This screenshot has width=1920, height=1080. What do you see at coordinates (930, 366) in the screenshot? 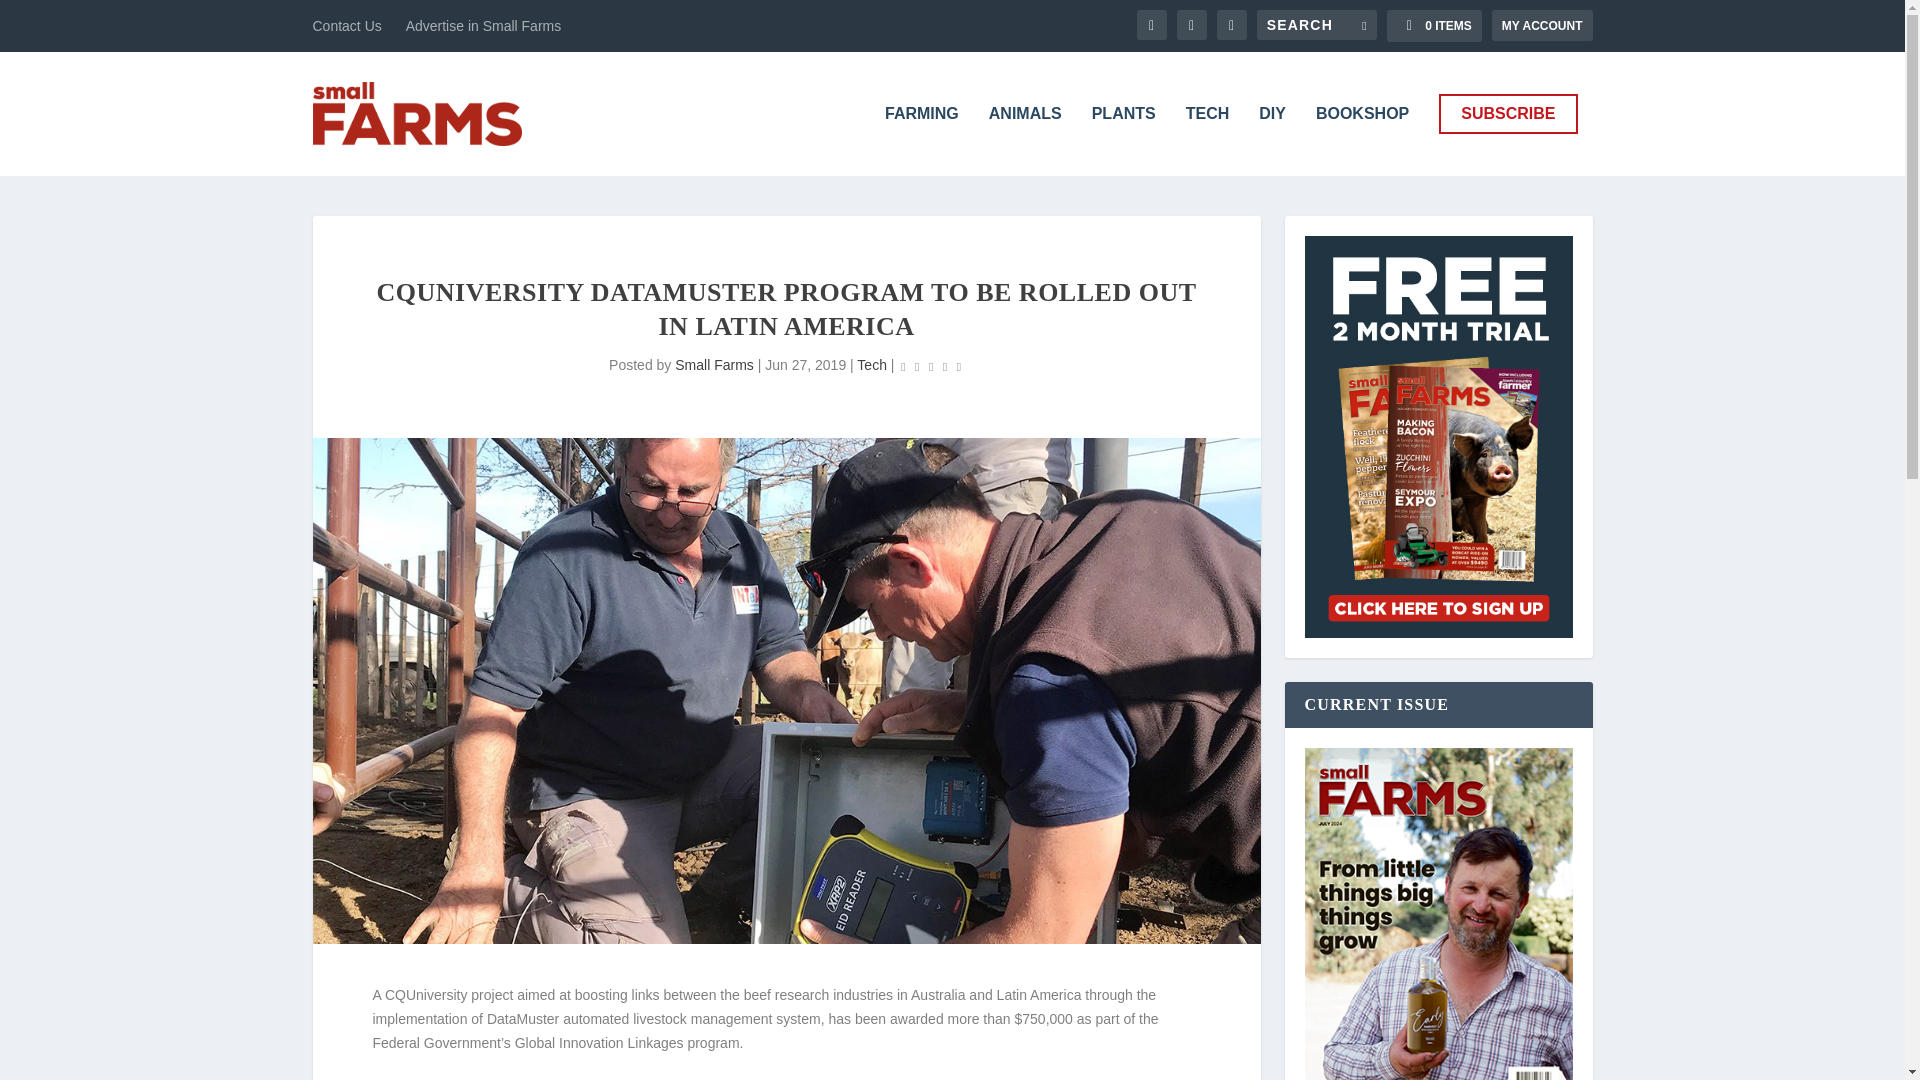
I see `Rating: 0.00` at bounding box center [930, 366].